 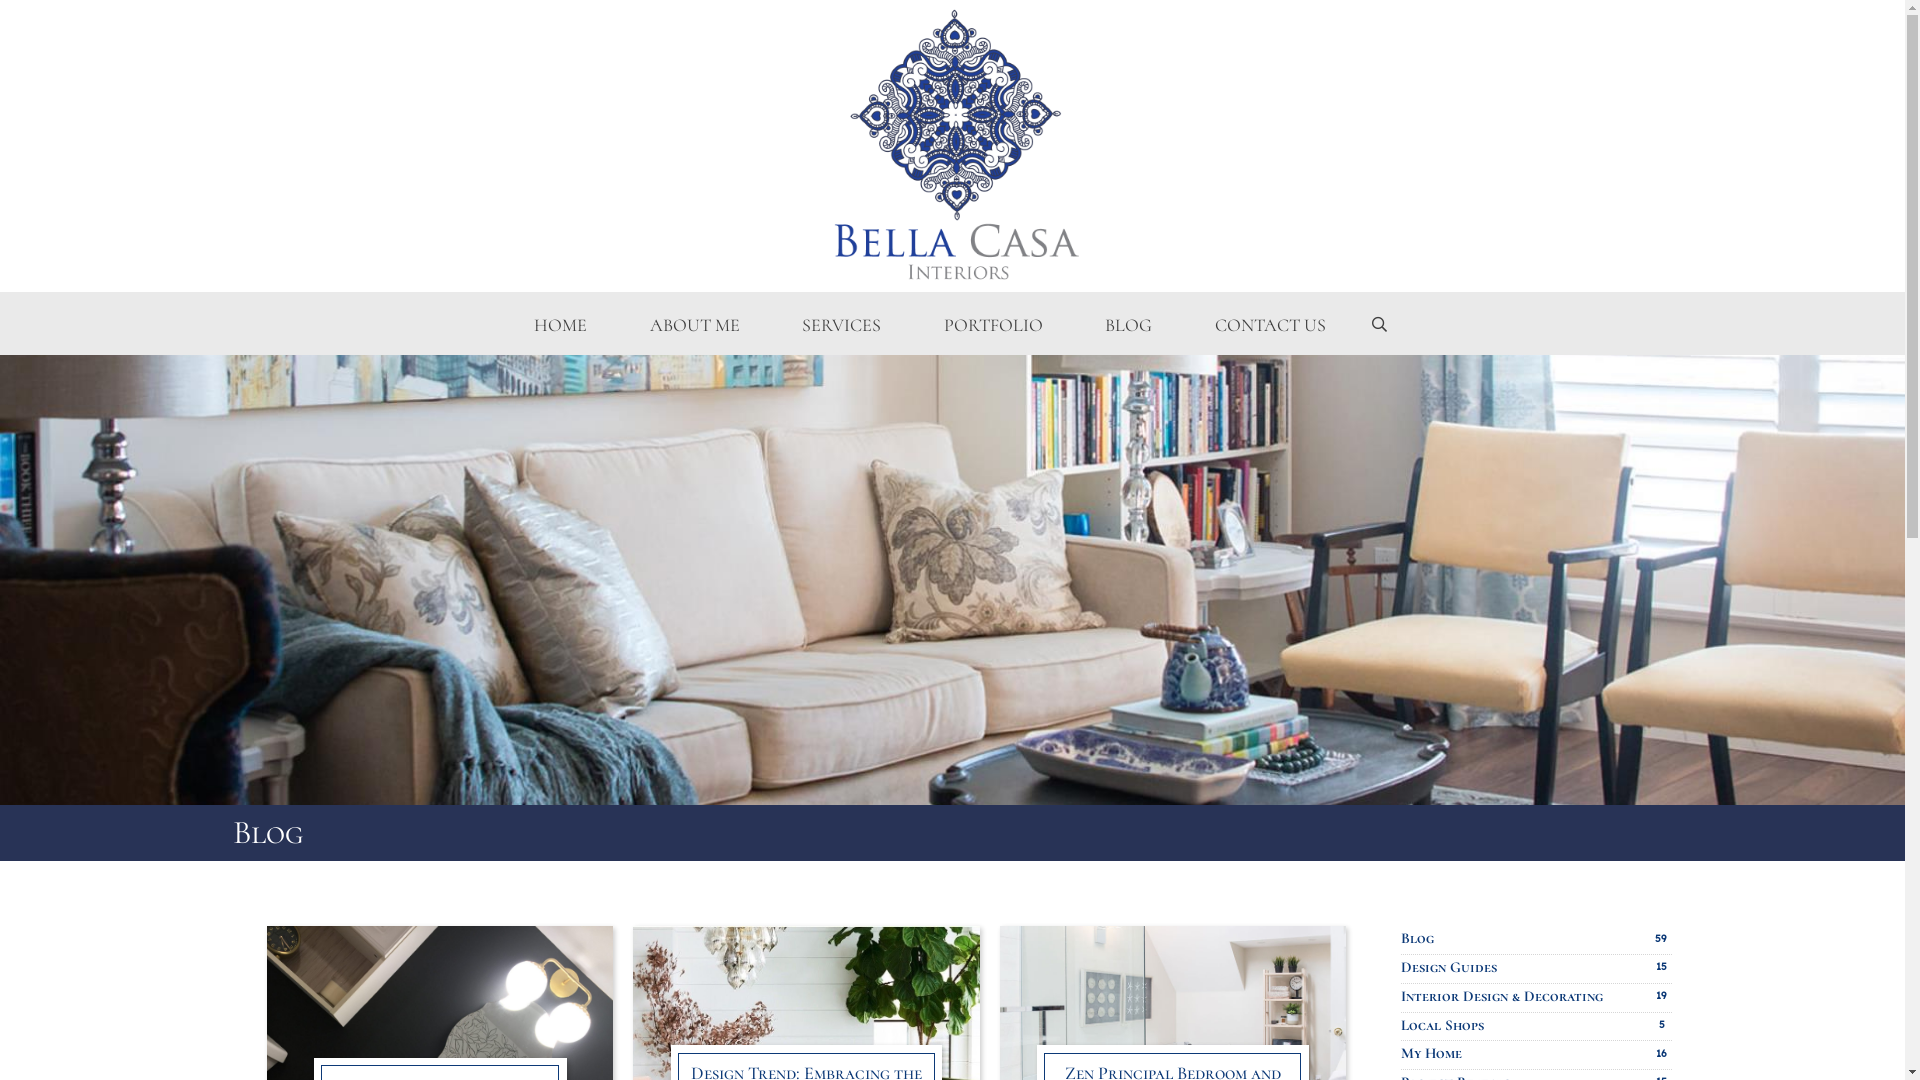 I want to click on SERVICES, so click(x=842, y=326).